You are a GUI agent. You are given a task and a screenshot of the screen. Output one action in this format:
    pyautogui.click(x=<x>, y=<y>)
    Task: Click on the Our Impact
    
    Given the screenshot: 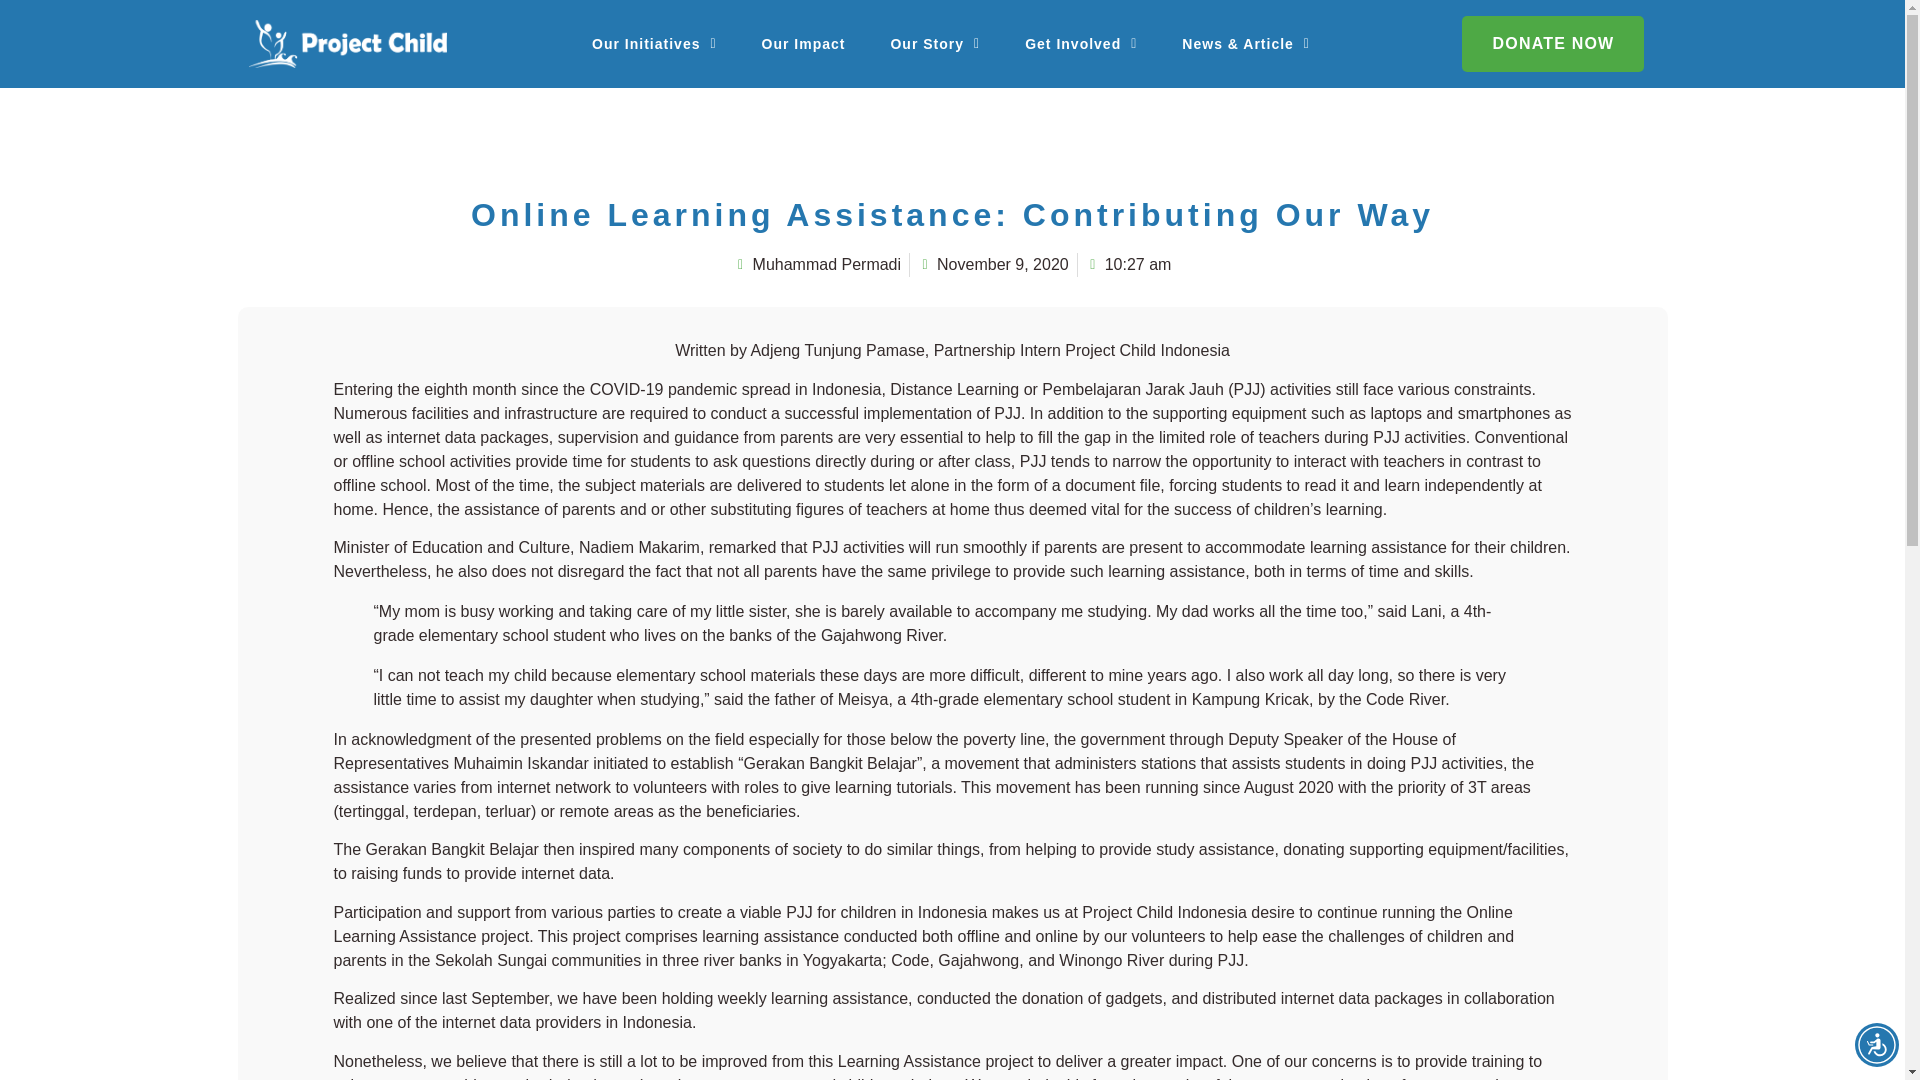 What is the action you would take?
    pyautogui.click(x=803, y=43)
    